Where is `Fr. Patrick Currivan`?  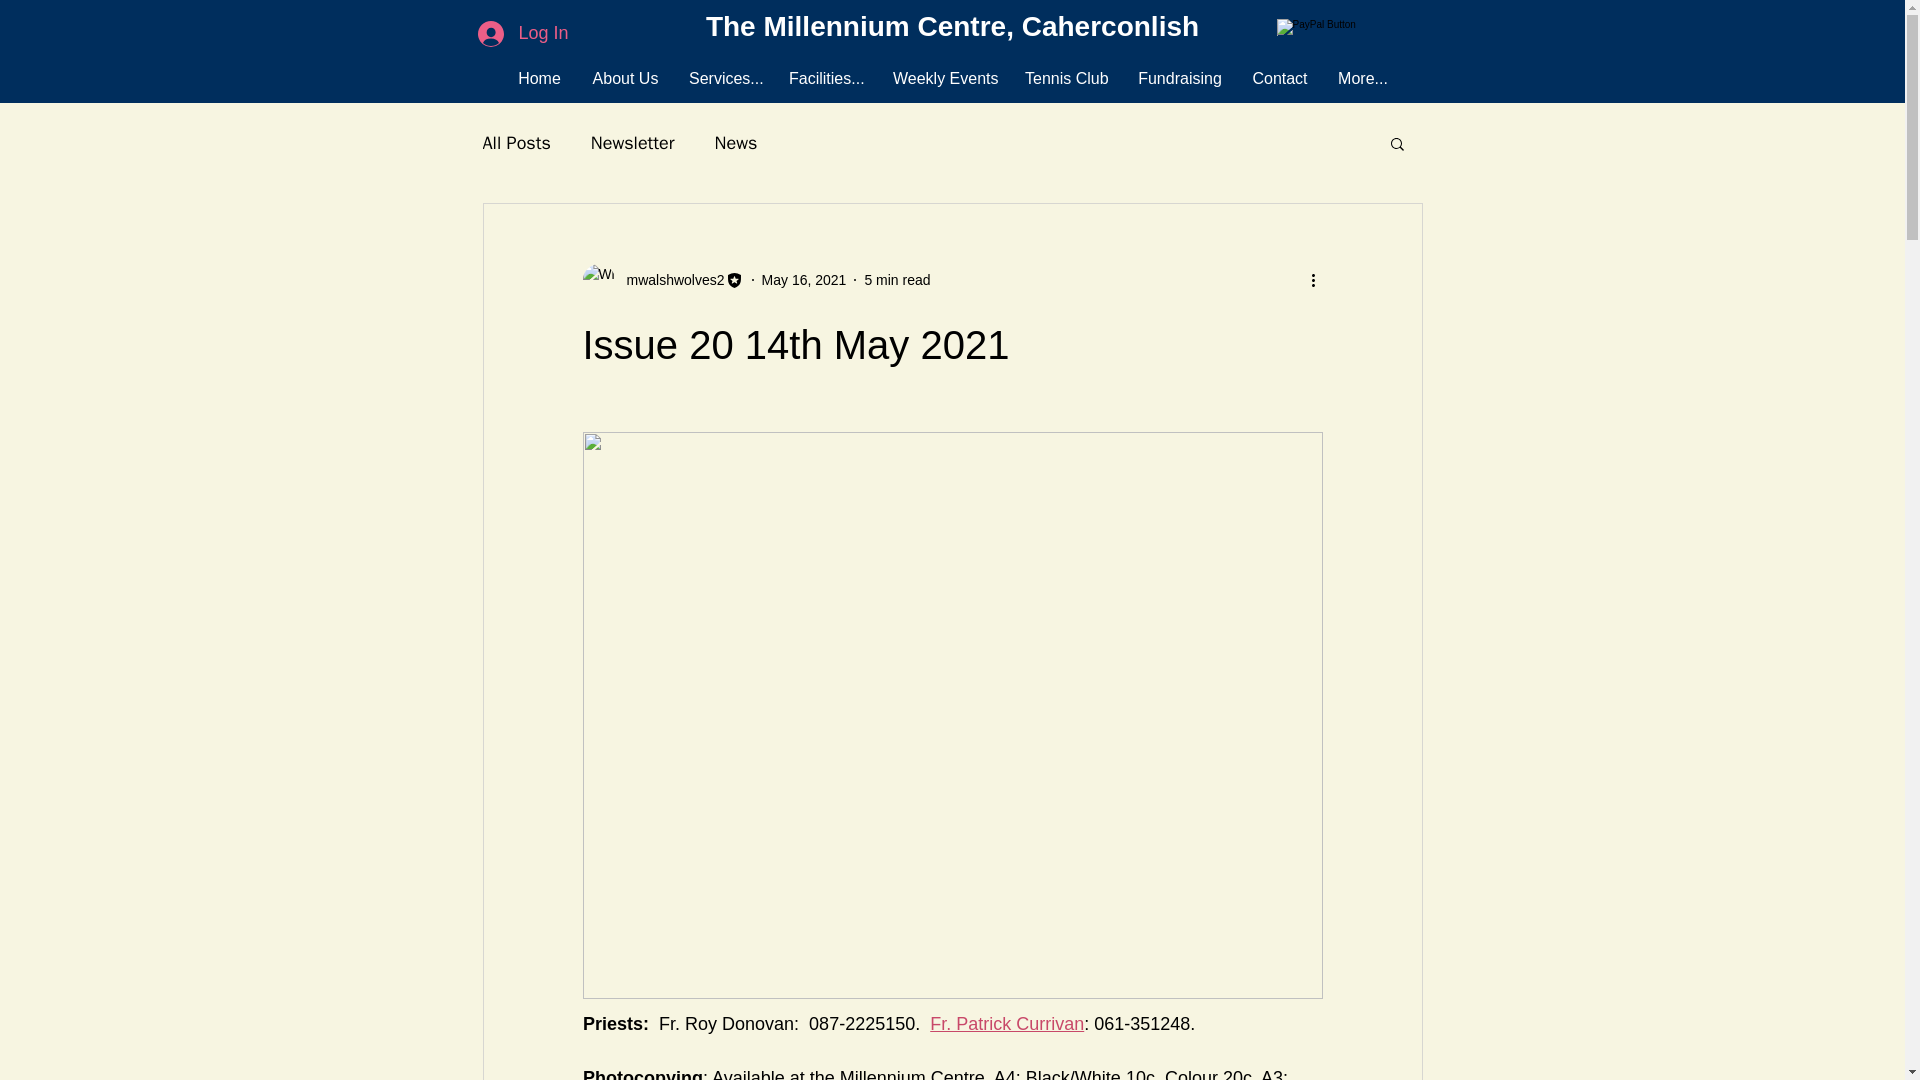 Fr. Patrick Currivan is located at coordinates (1006, 1024).